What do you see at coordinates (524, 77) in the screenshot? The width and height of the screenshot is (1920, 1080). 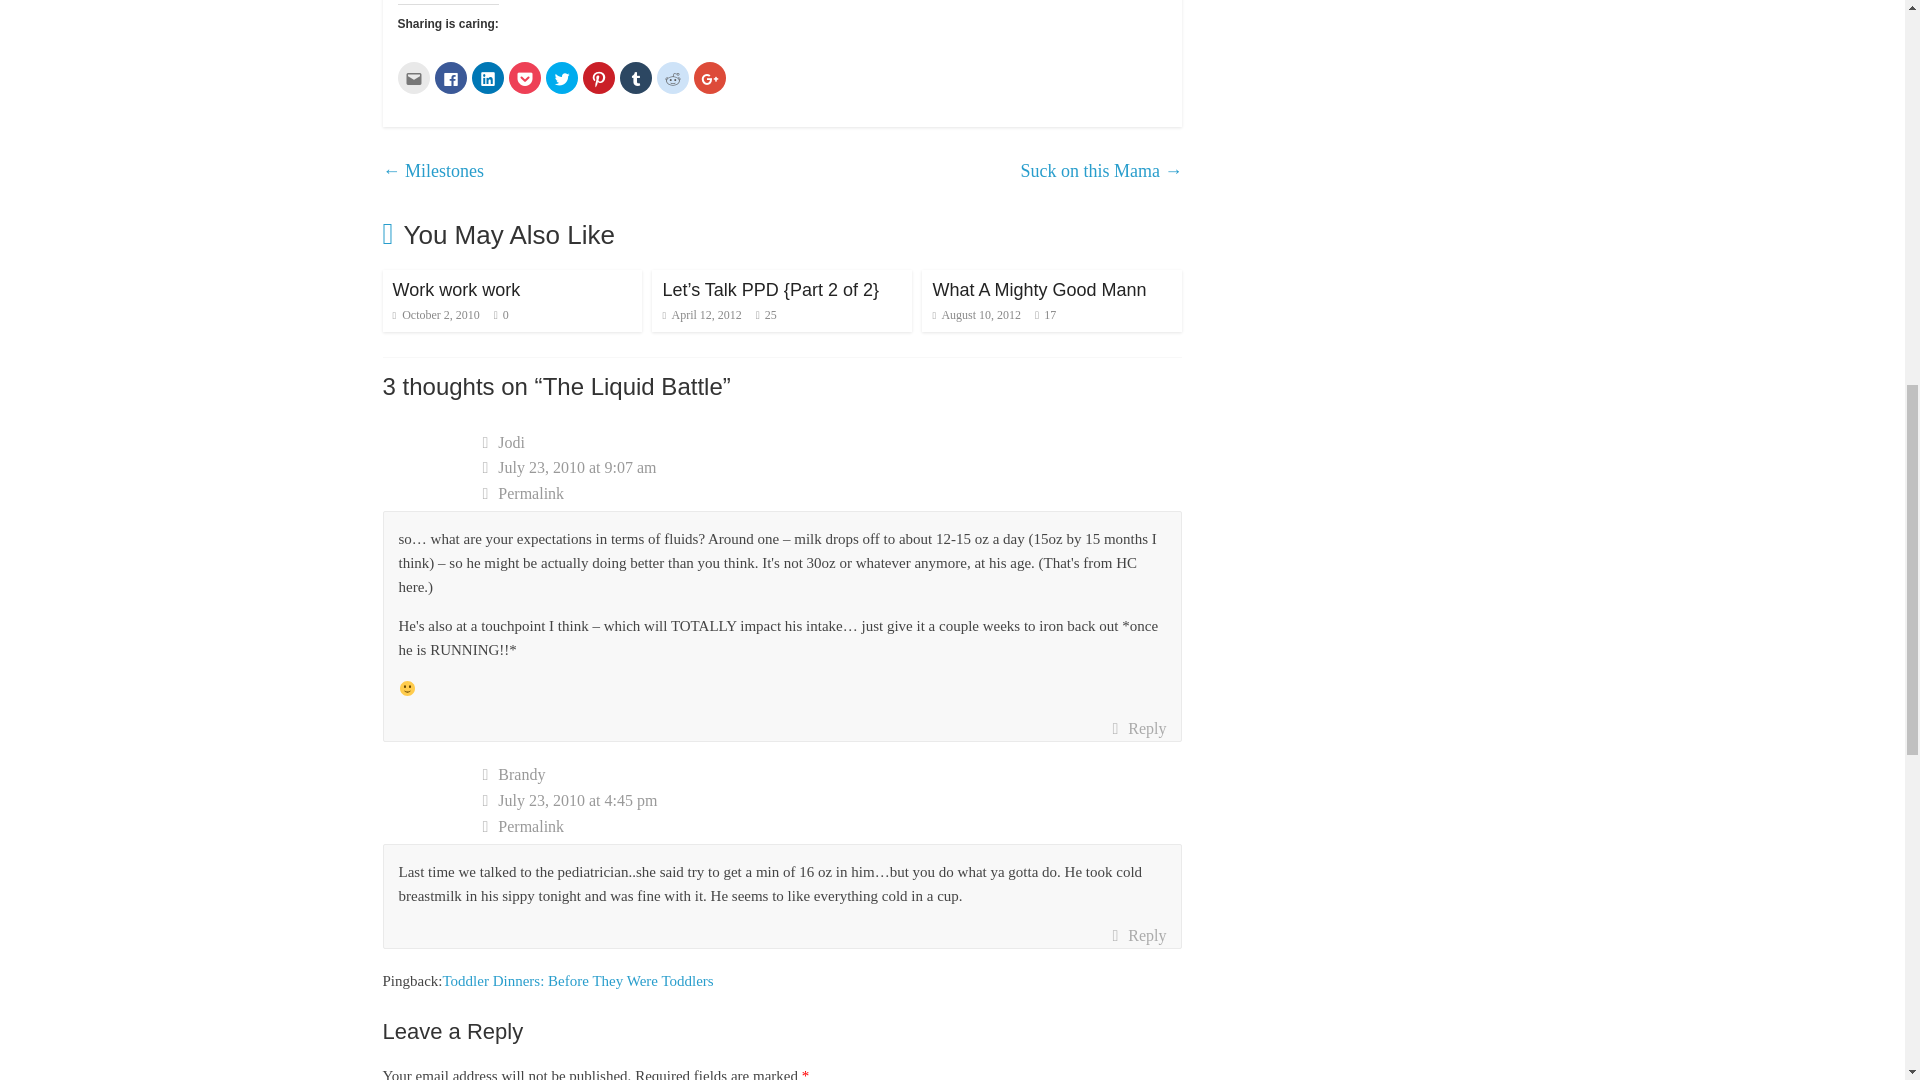 I see `Click to share on Pocket` at bounding box center [524, 77].